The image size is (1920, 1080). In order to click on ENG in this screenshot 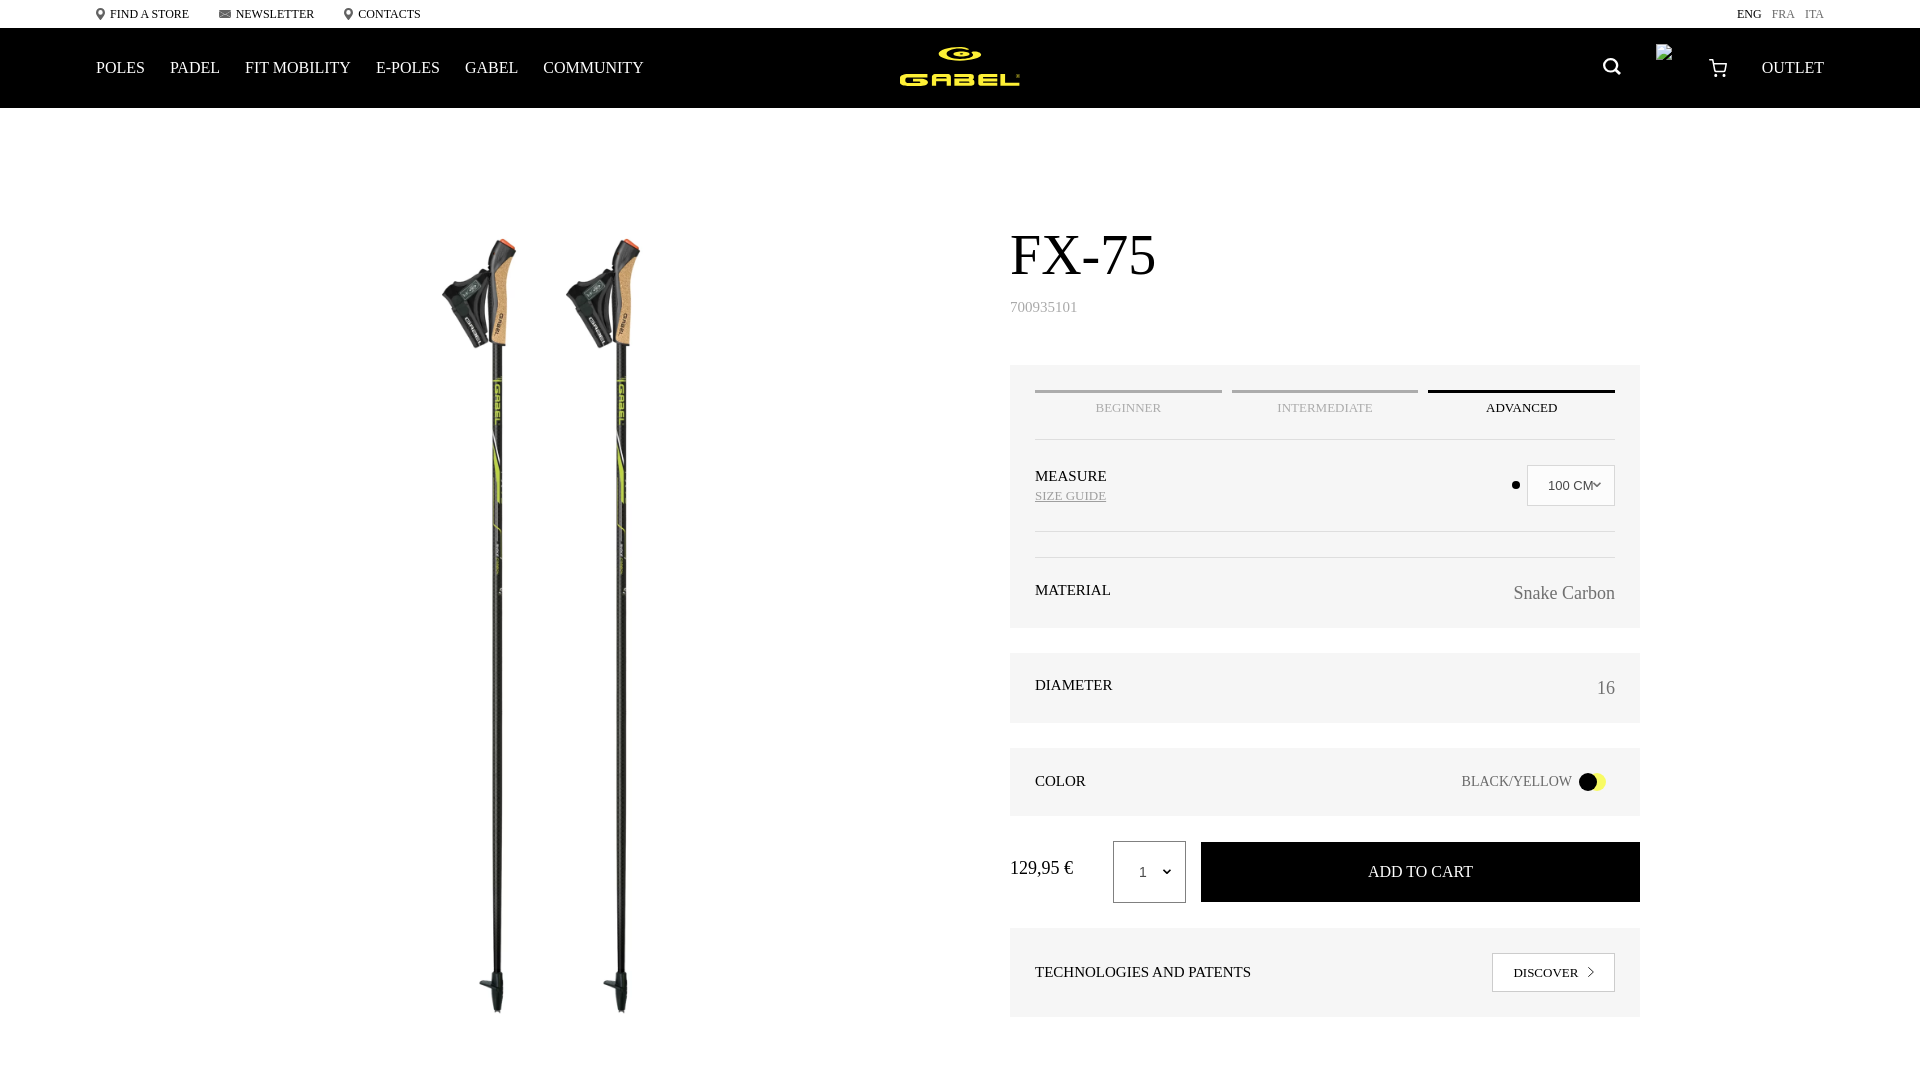, I will do `click(1750, 14)`.